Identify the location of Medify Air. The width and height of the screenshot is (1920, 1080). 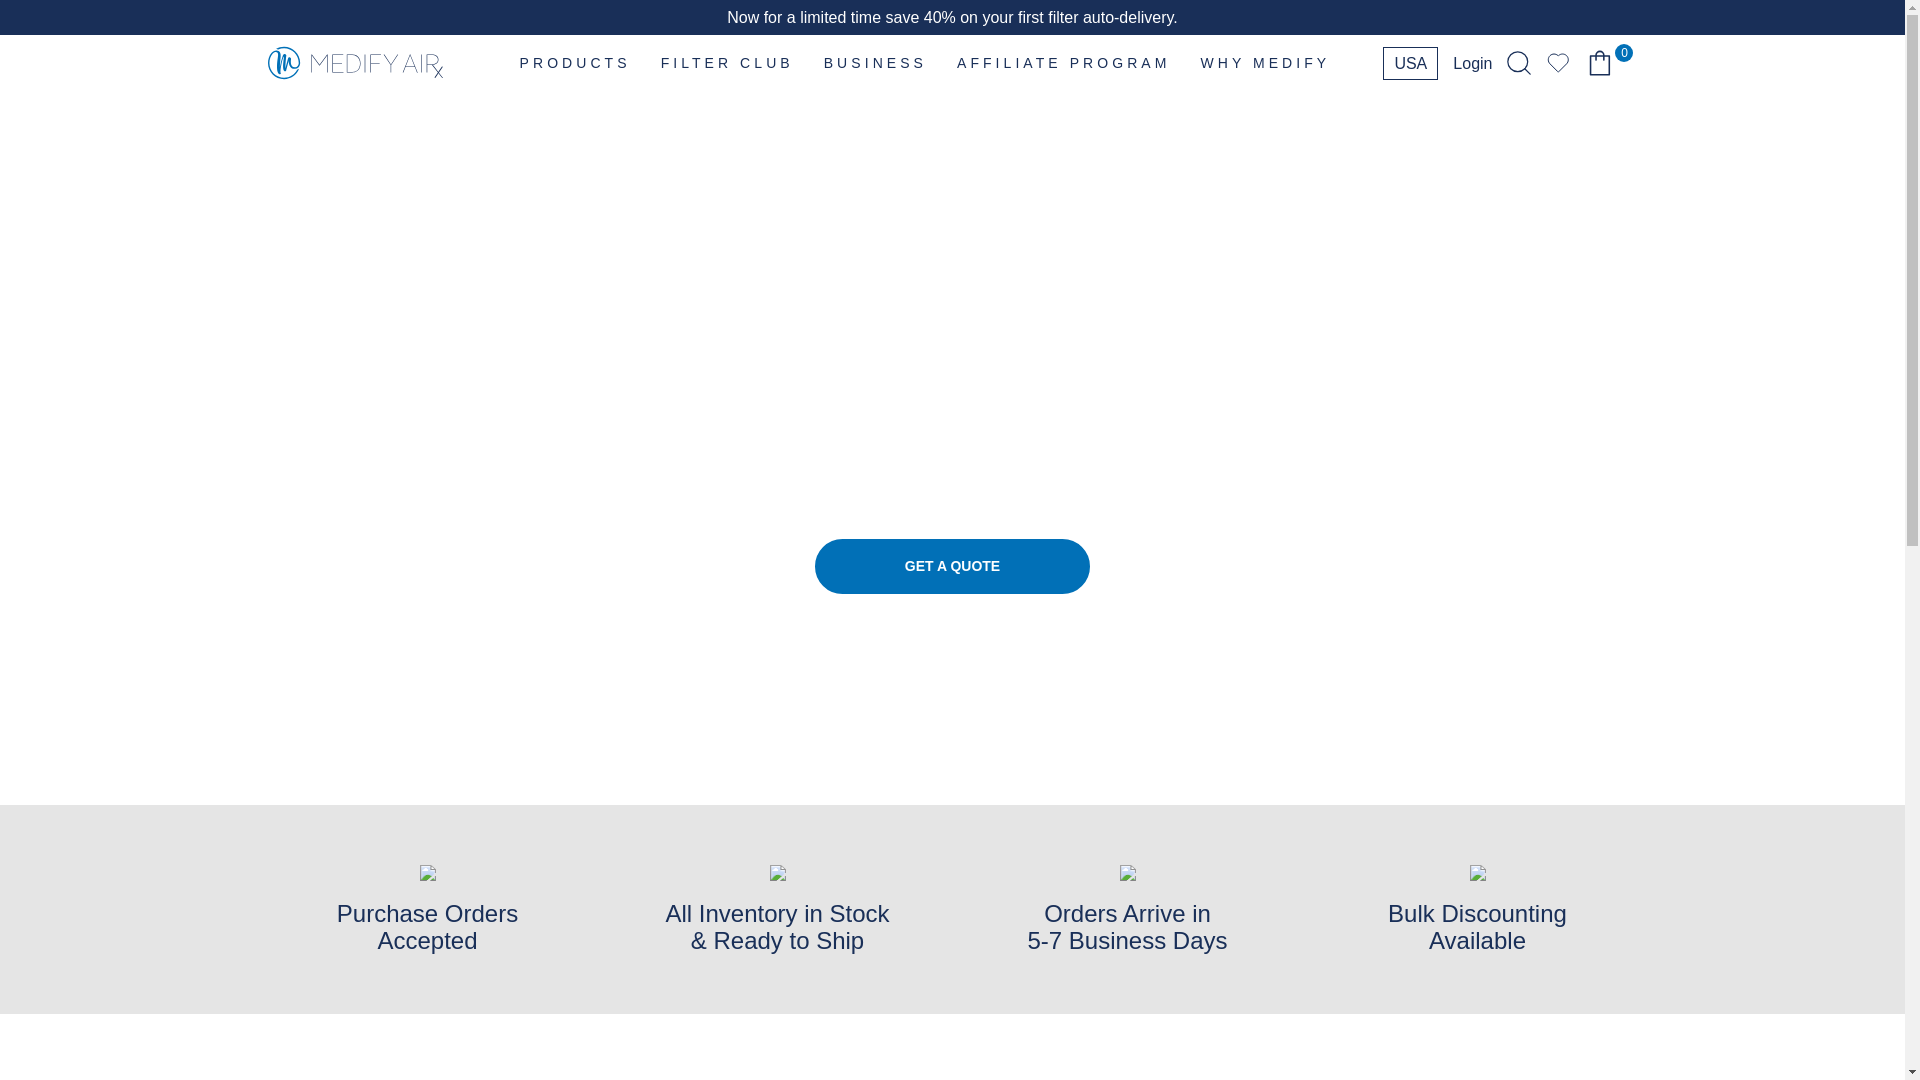
(356, 63).